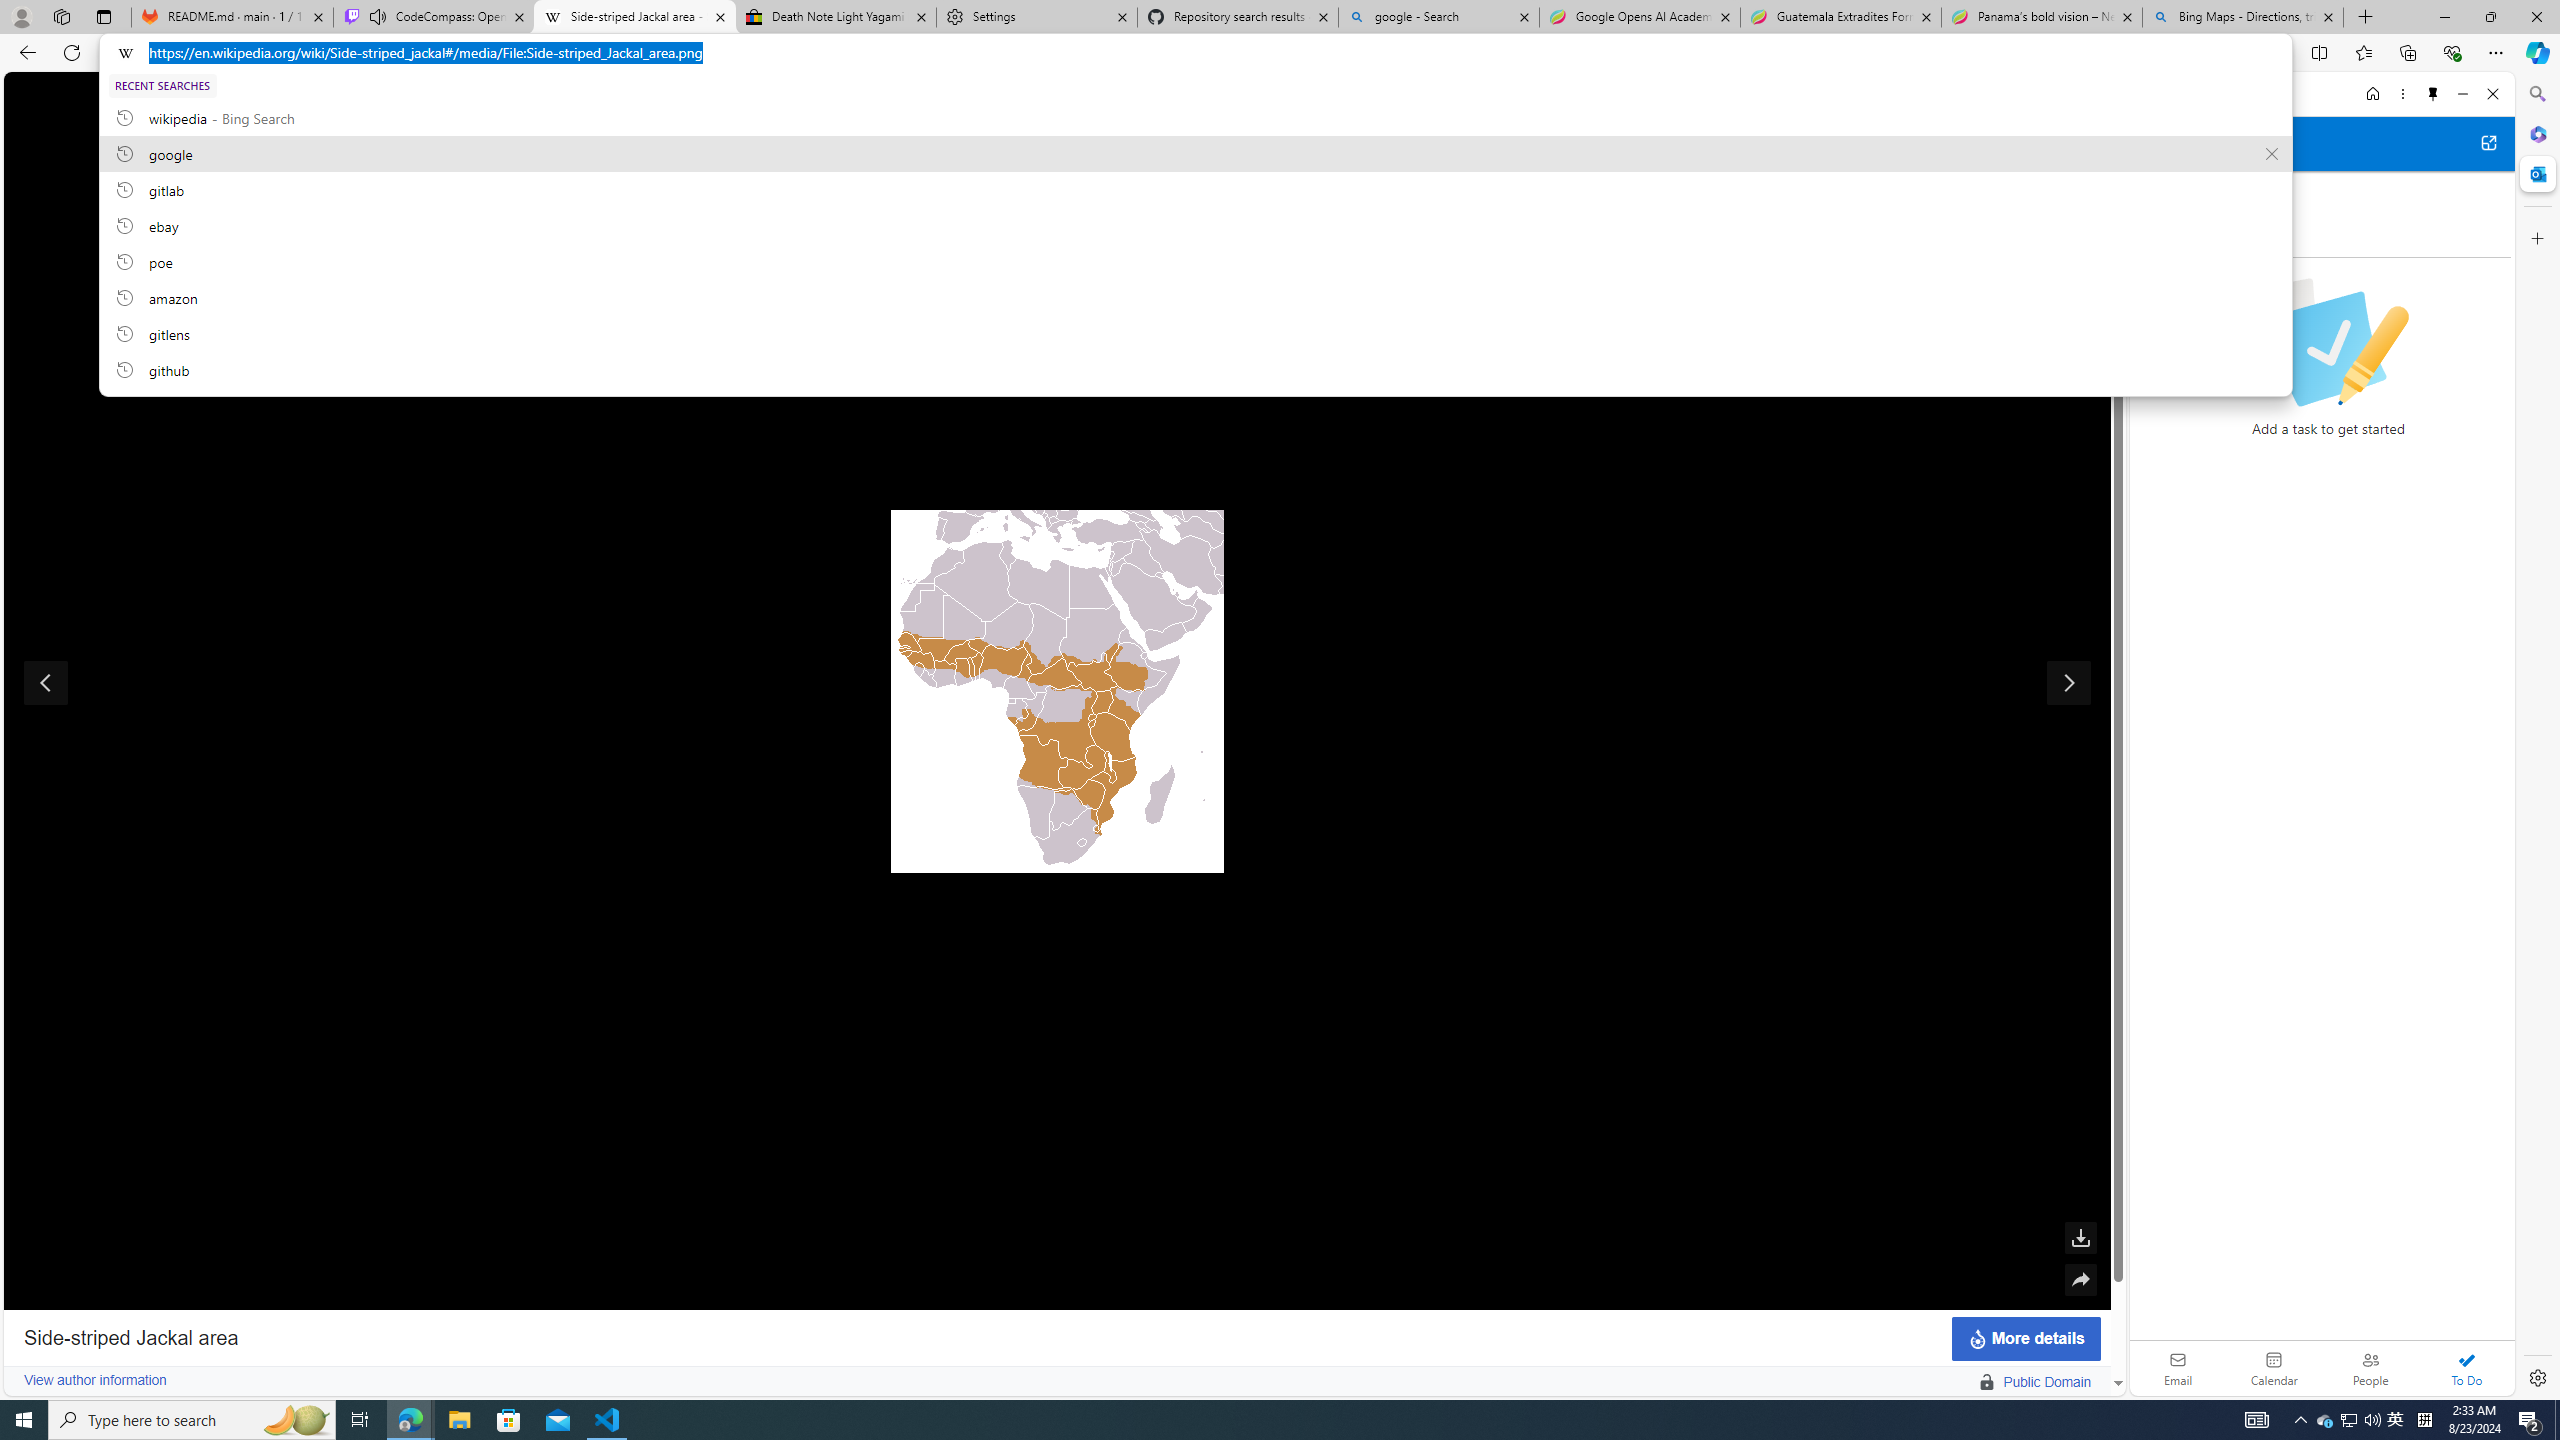 This screenshot has width=2560, height=1440. What do you see at coordinates (2274, 1368) in the screenshot?
I see `Calendar. Date today is 22` at bounding box center [2274, 1368].